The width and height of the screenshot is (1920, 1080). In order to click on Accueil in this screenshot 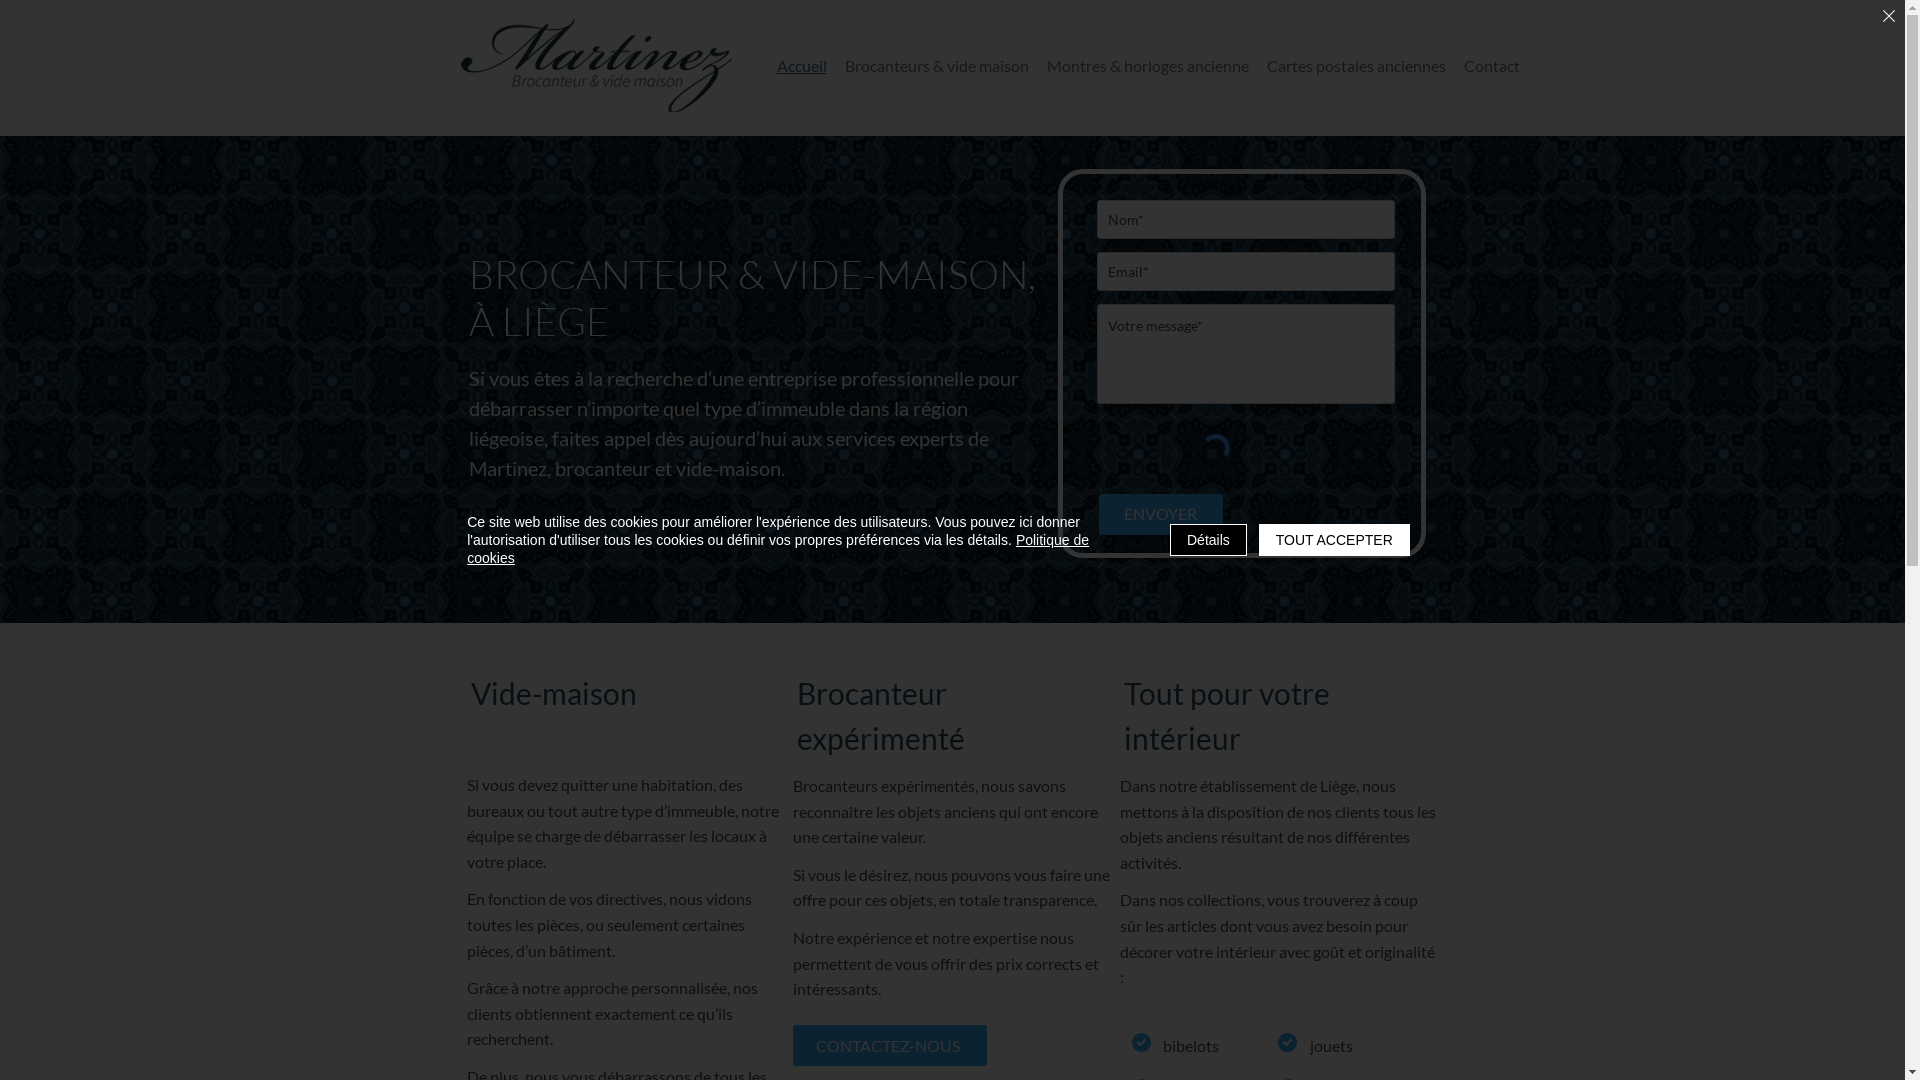, I will do `click(801, 66)`.